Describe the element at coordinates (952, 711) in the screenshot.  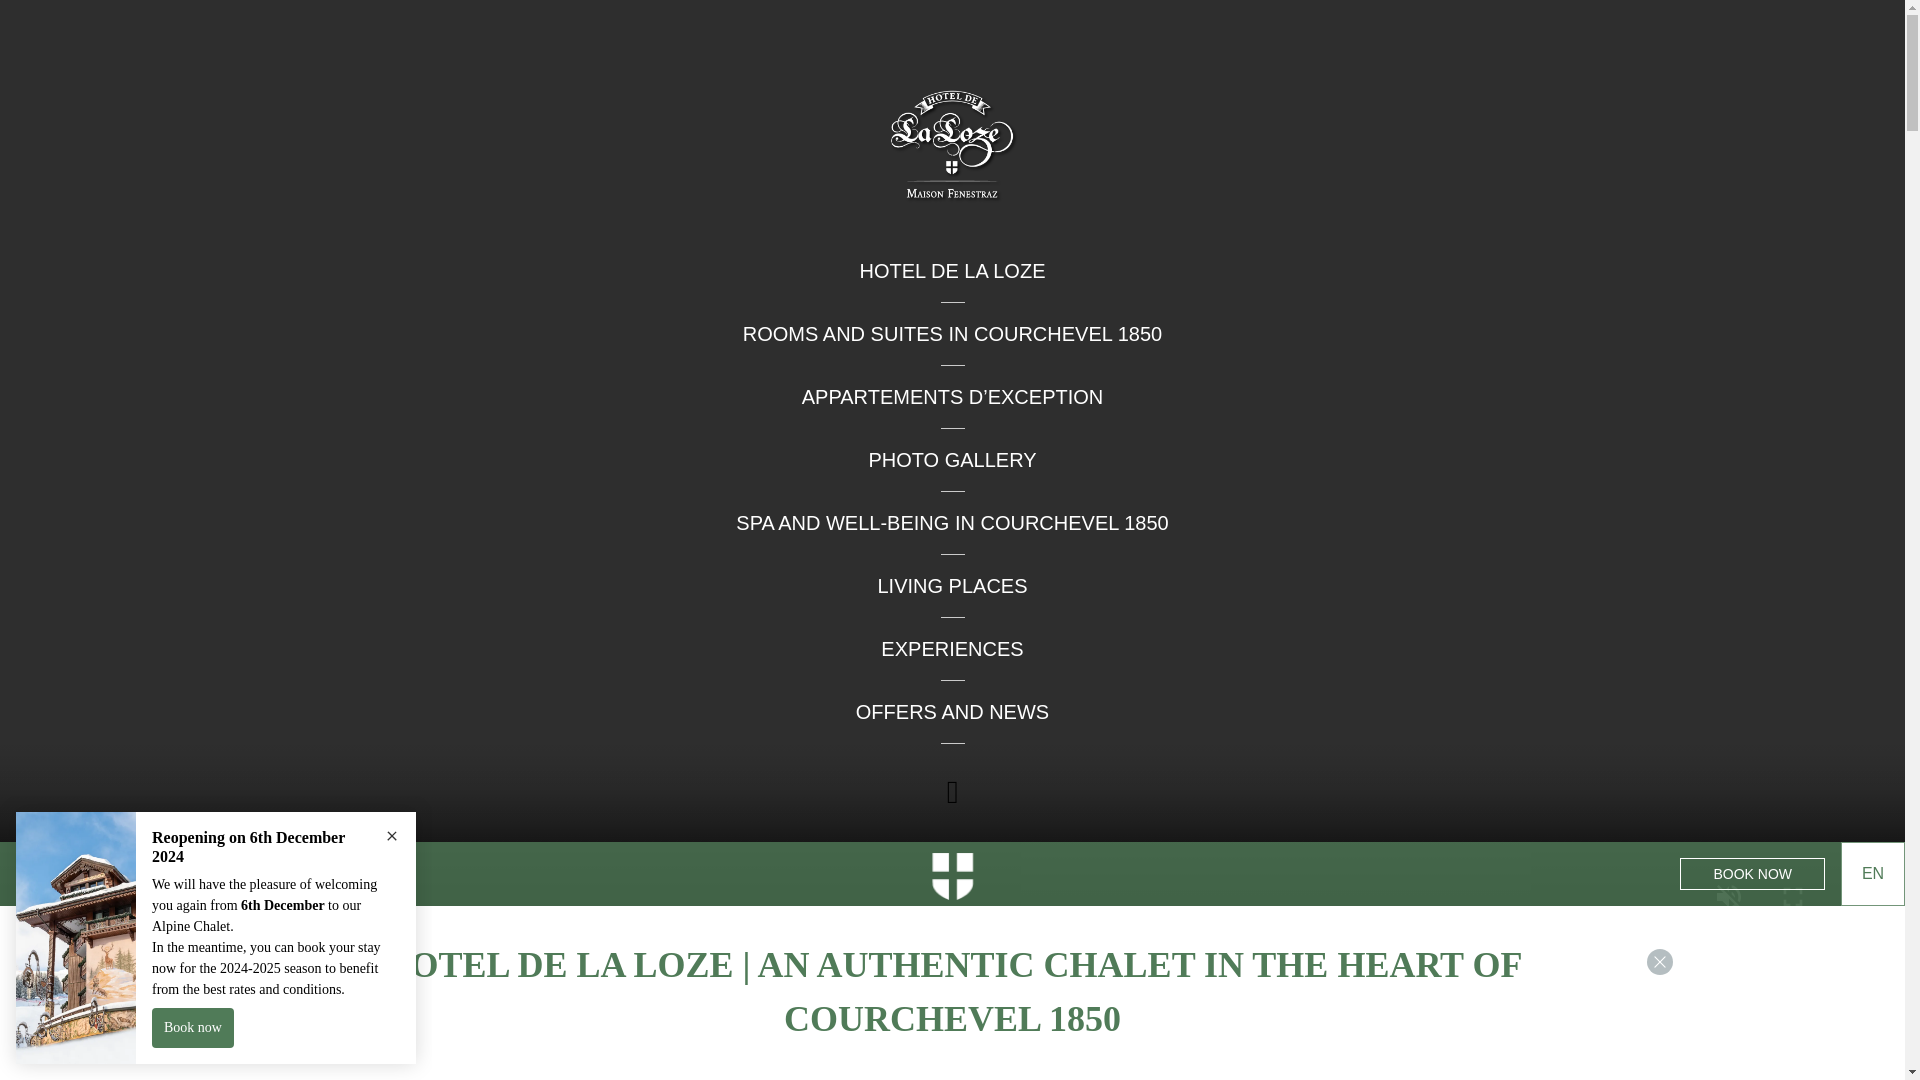
I see `OFFERS AND NEWS` at that location.